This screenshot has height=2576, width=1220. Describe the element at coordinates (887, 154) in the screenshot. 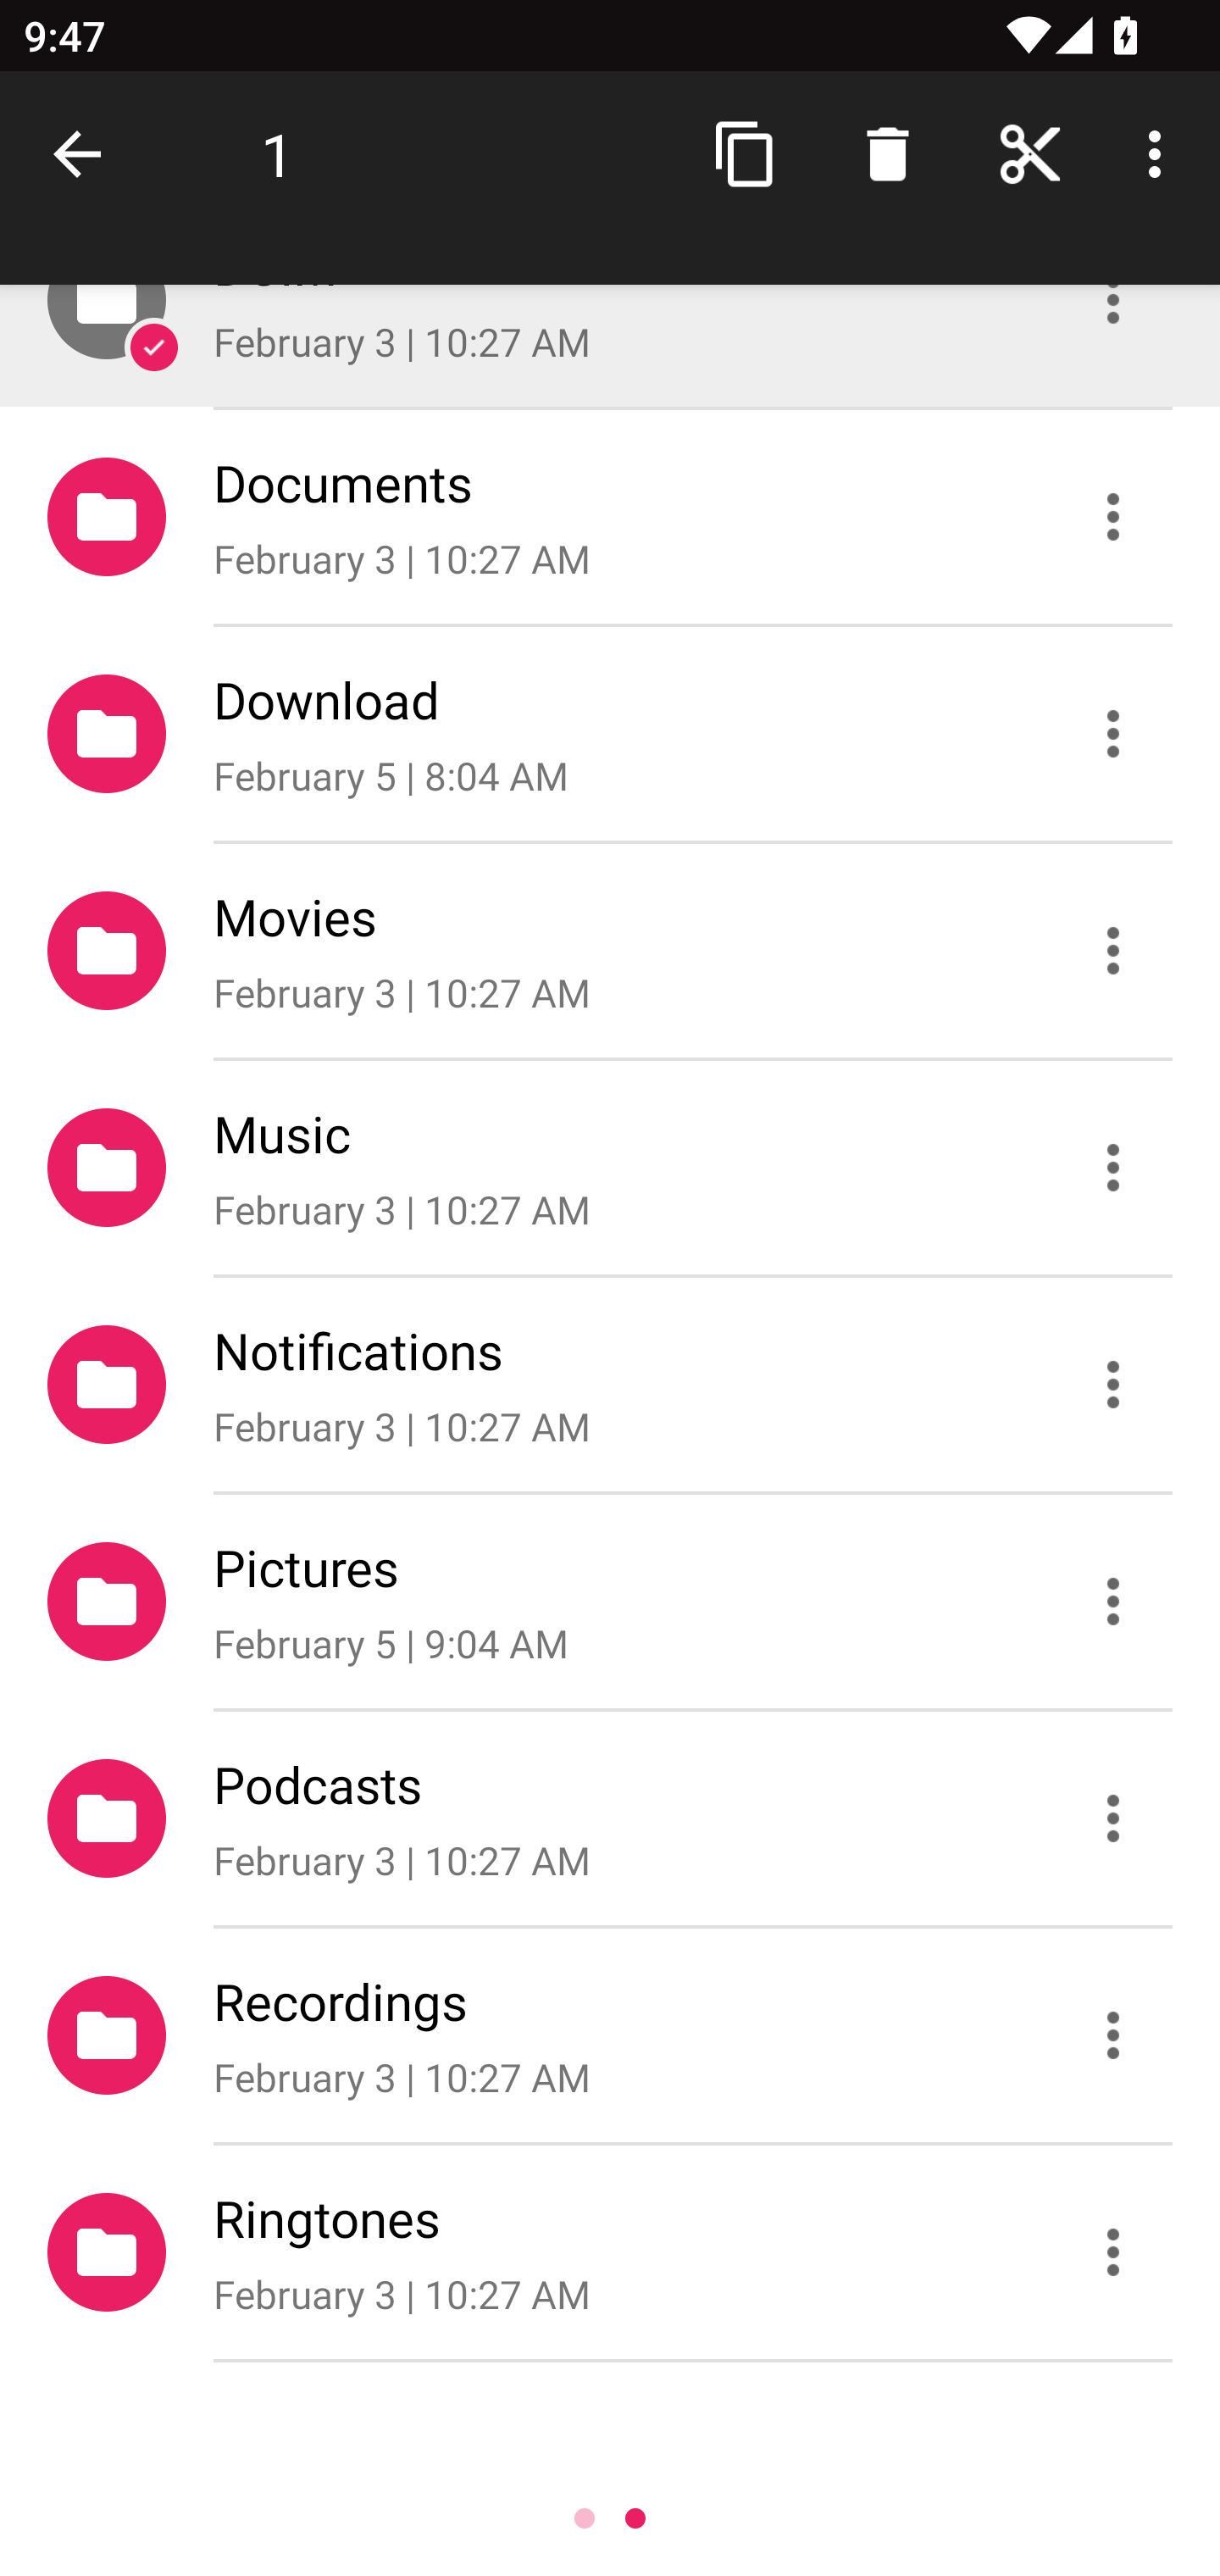

I see `Delete` at that location.